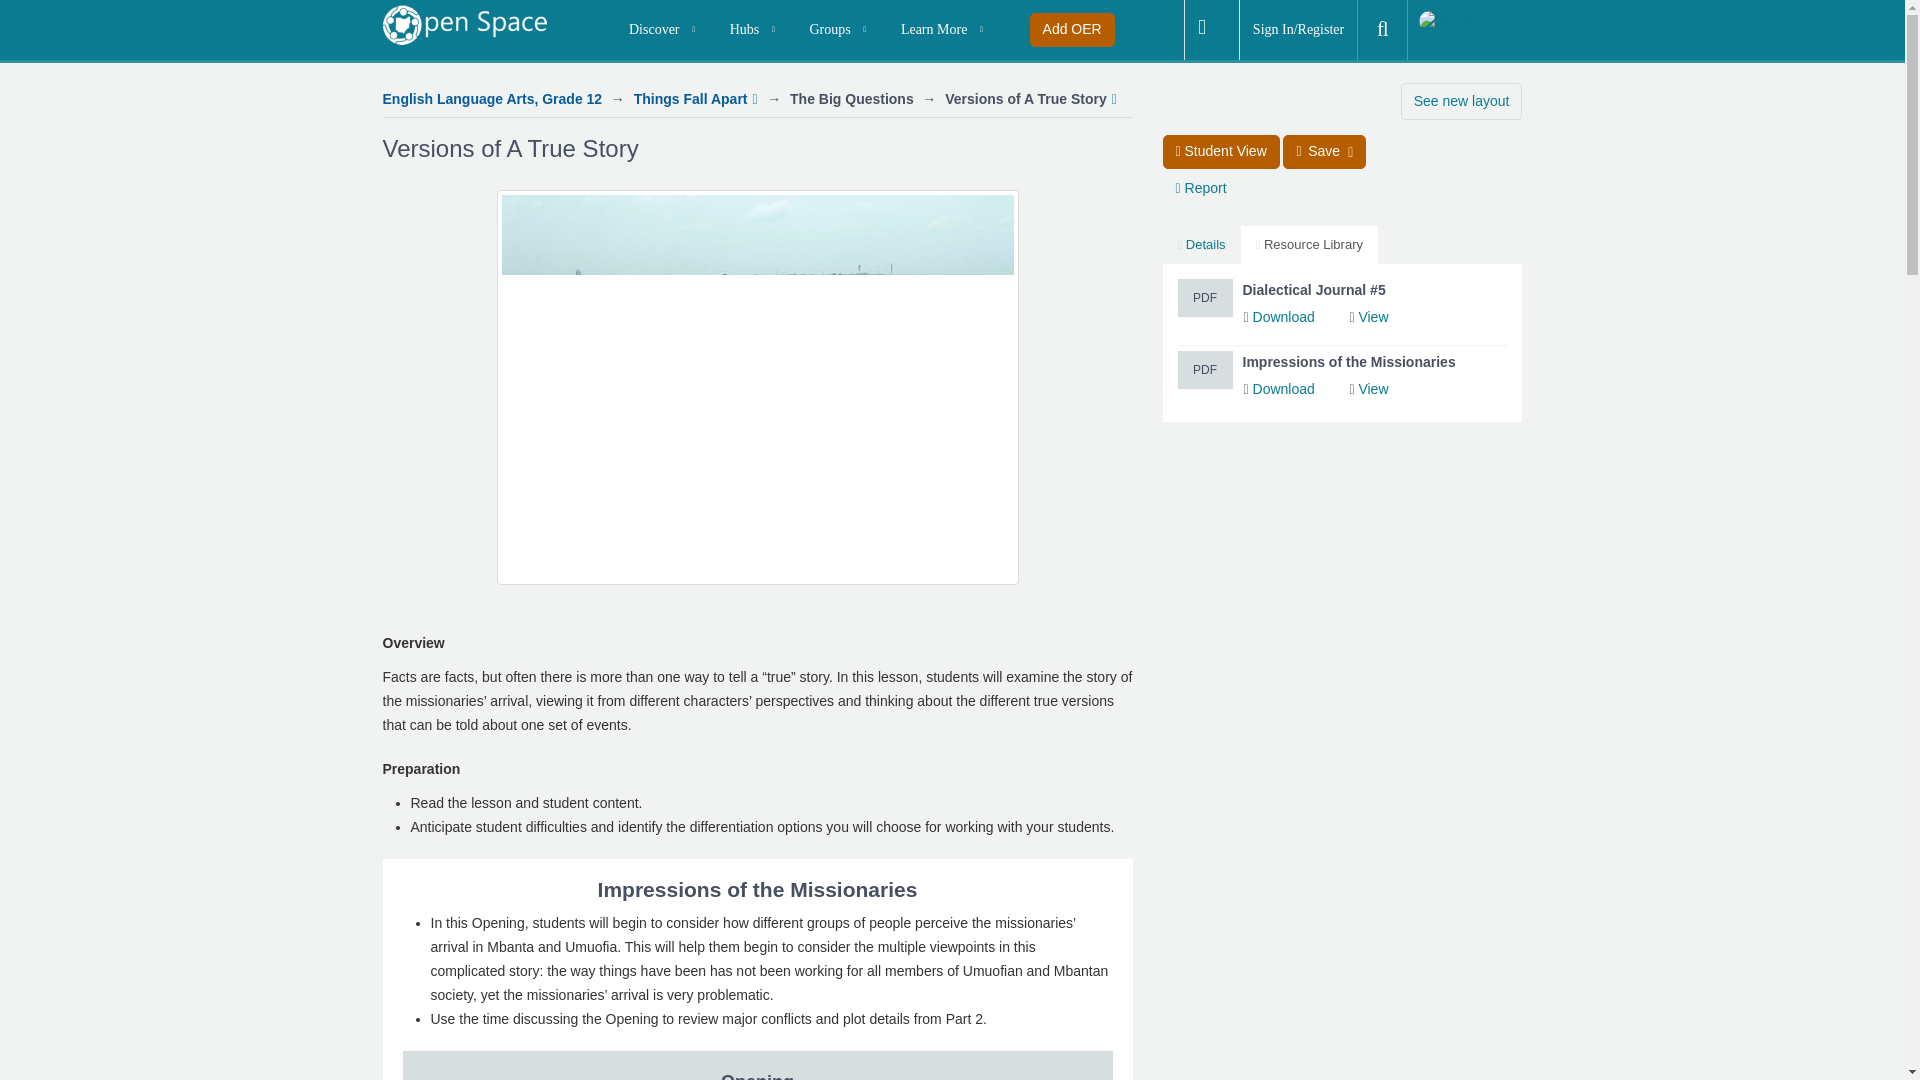 The width and height of the screenshot is (1920, 1080). What do you see at coordinates (756, 30) in the screenshot?
I see `Hubs` at bounding box center [756, 30].